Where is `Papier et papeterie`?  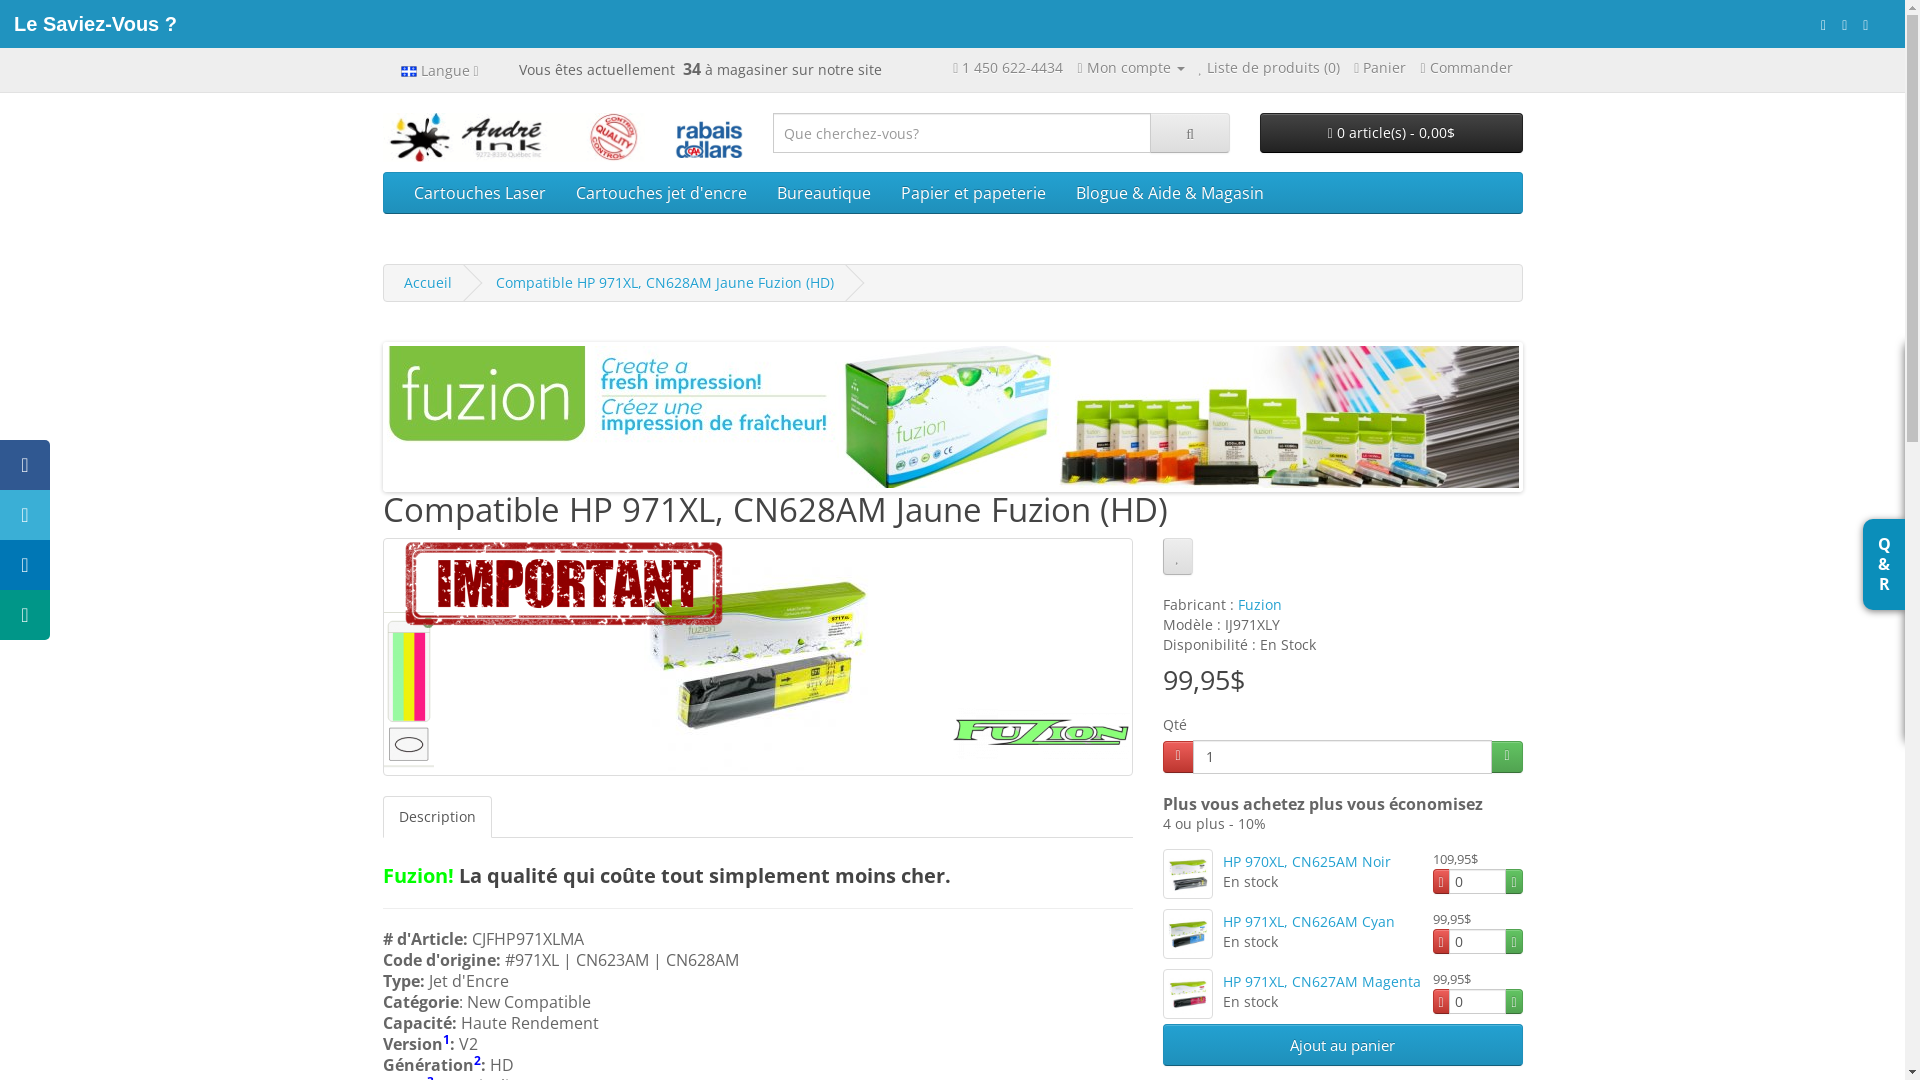
Papier et papeterie is located at coordinates (974, 193).